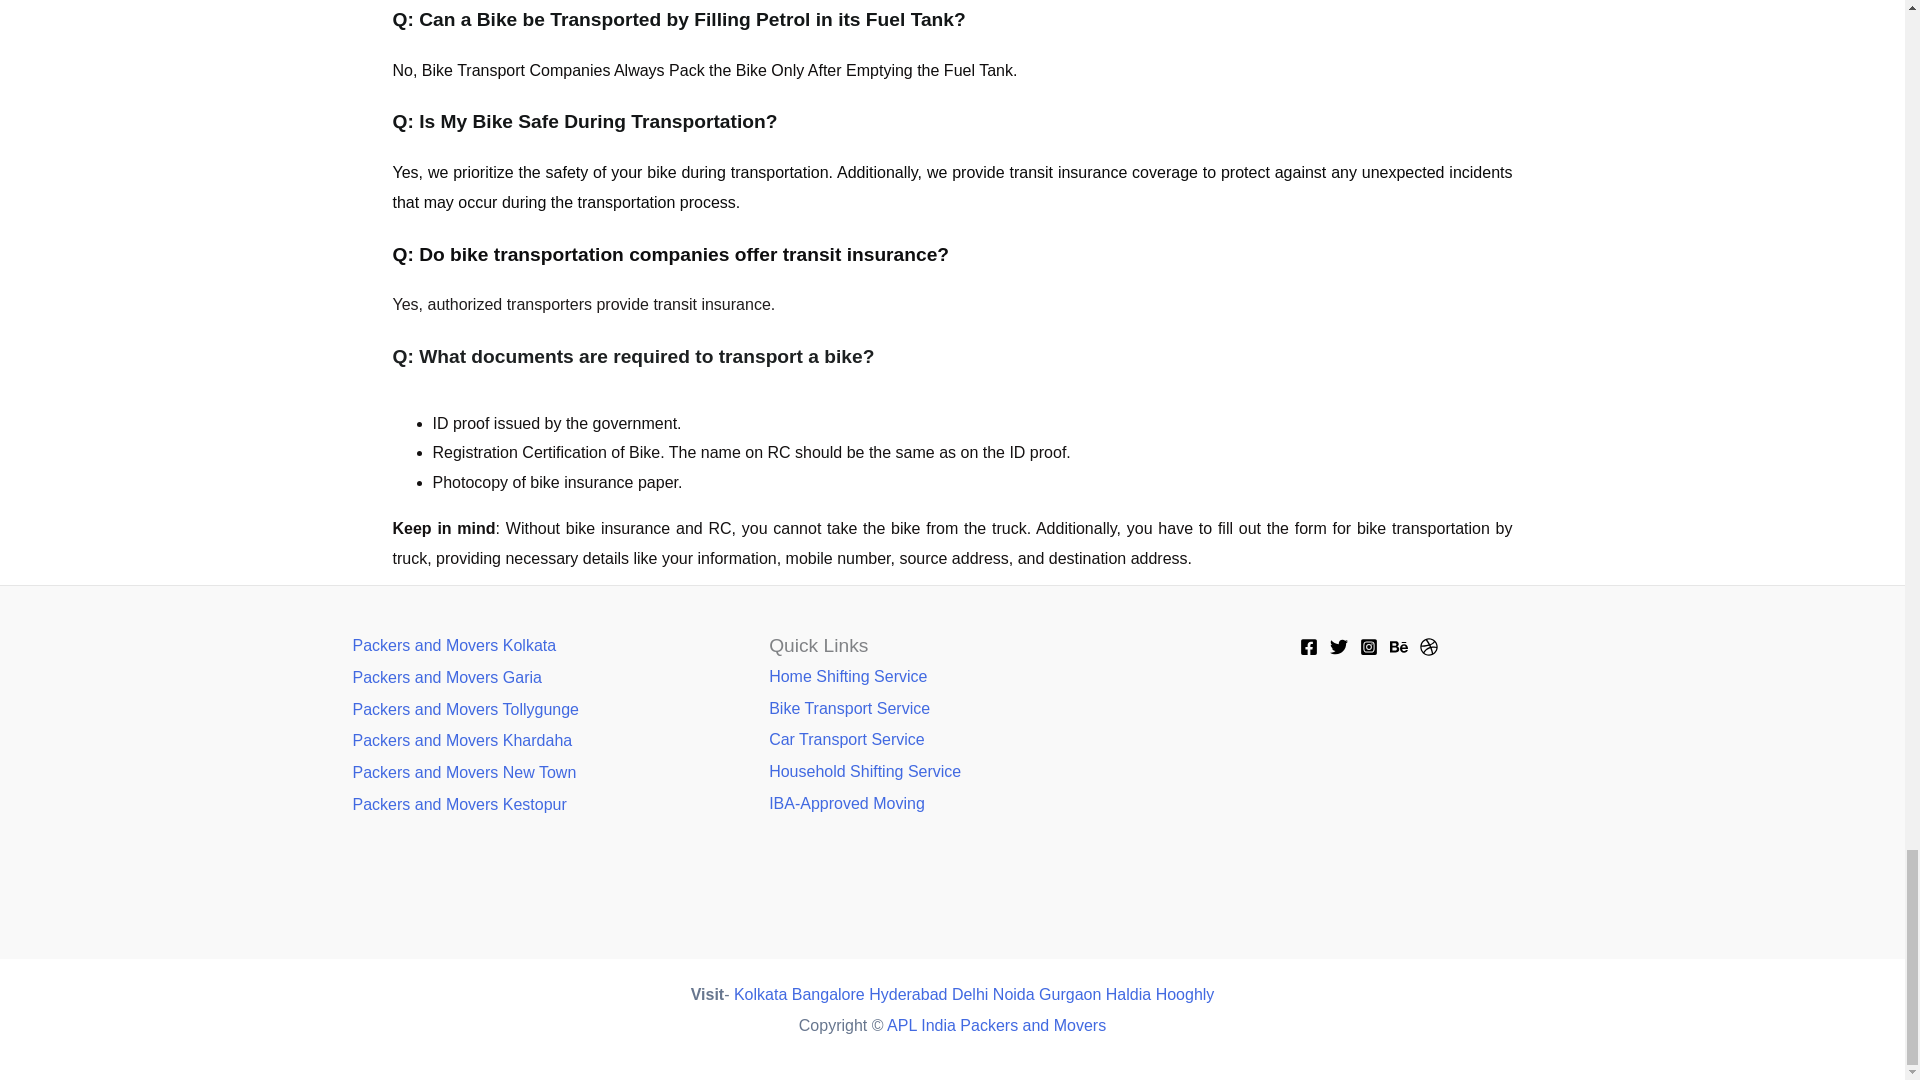  What do you see at coordinates (465, 709) in the screenshot?
I see `Packers and Movers Tollygunge` at bounding box center [465, 709].